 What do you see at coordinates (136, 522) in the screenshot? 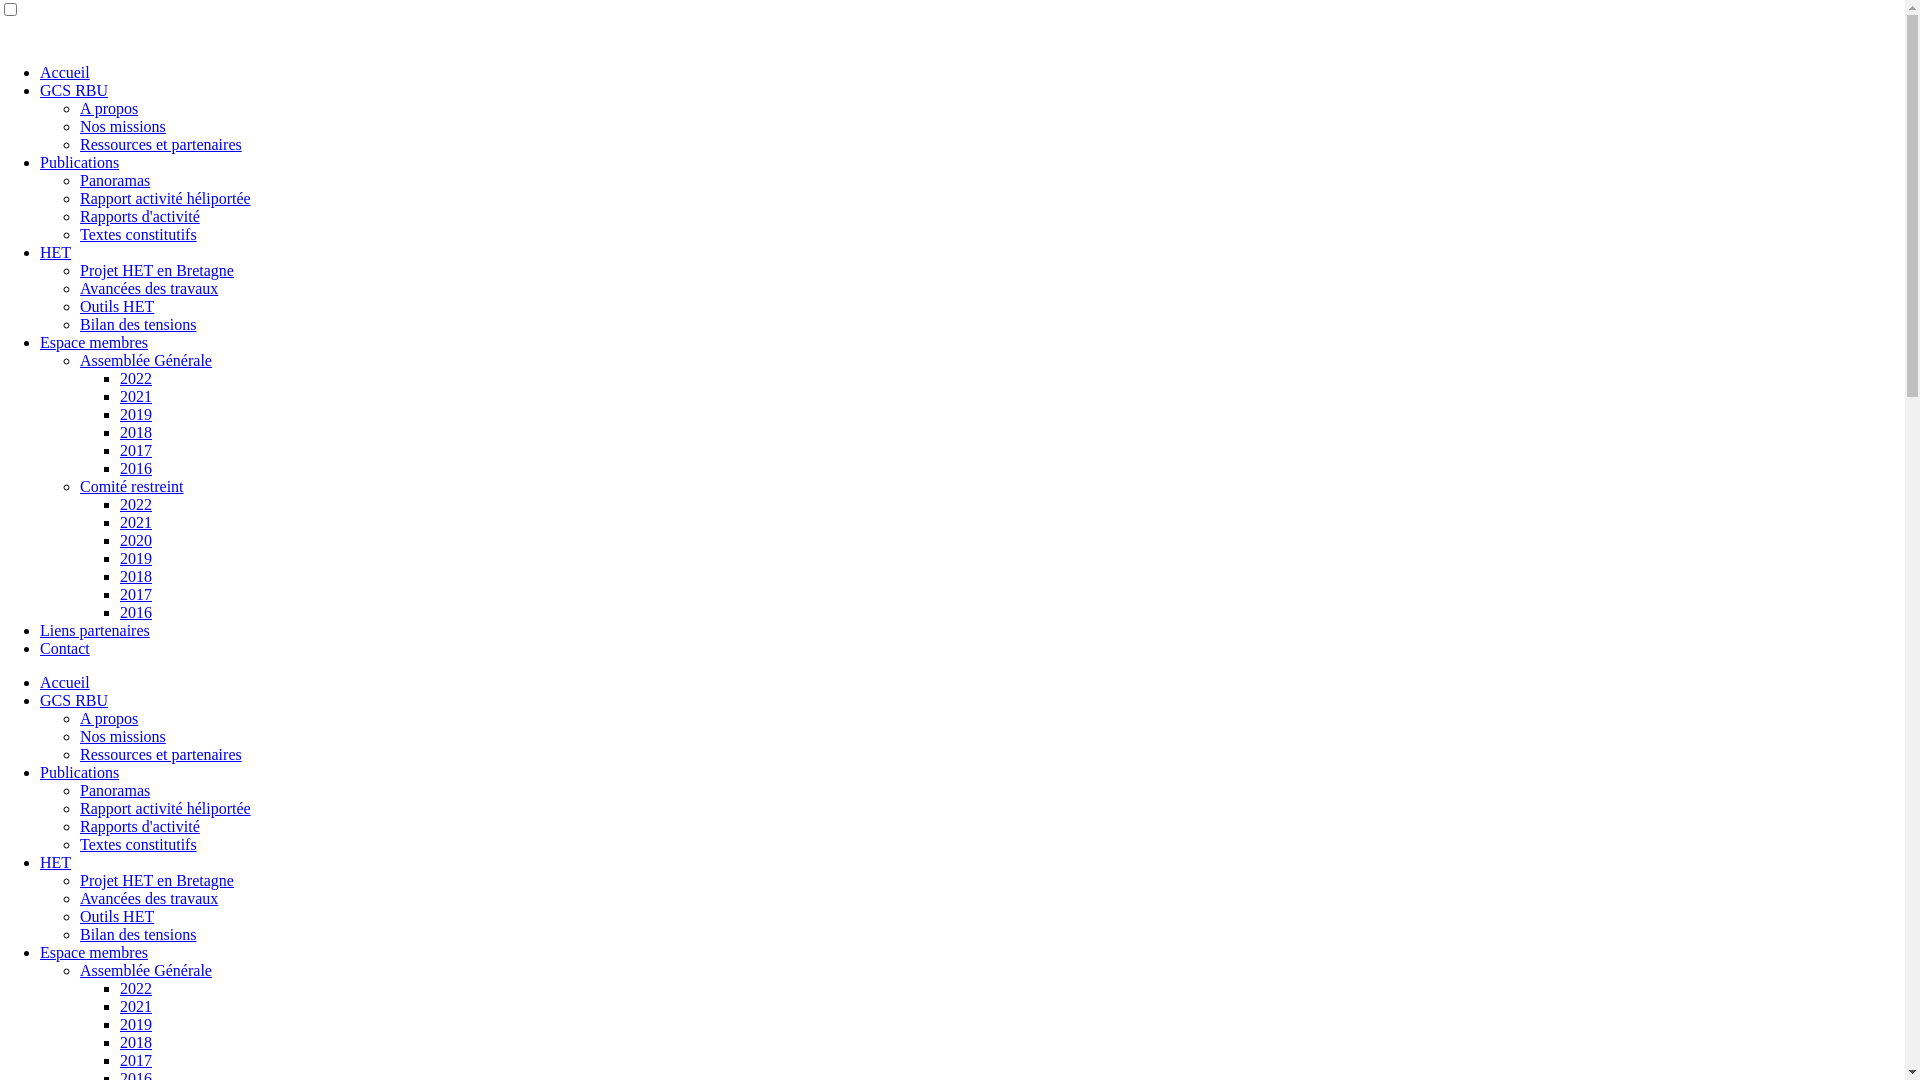
I see `2021` at bounding box center [136, 522].